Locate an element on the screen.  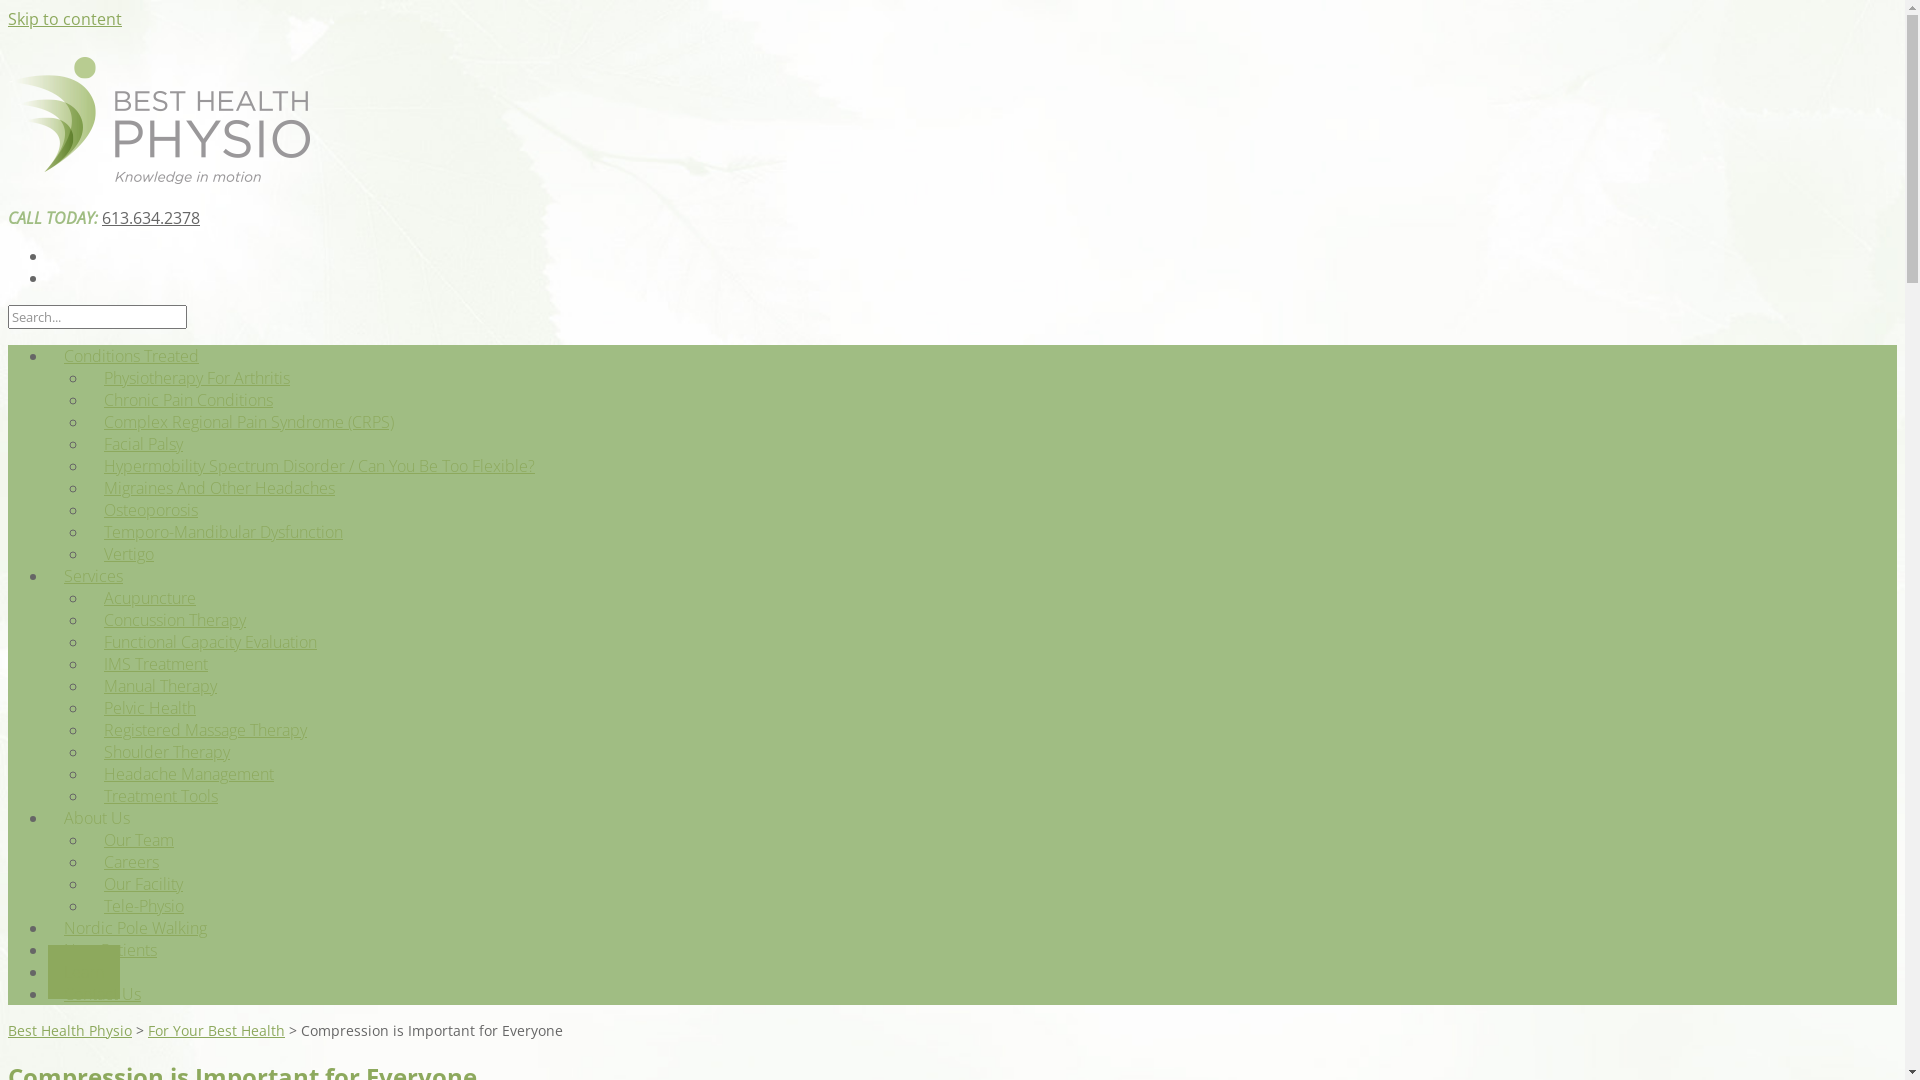
Careers is located at coordinates (132, 862).